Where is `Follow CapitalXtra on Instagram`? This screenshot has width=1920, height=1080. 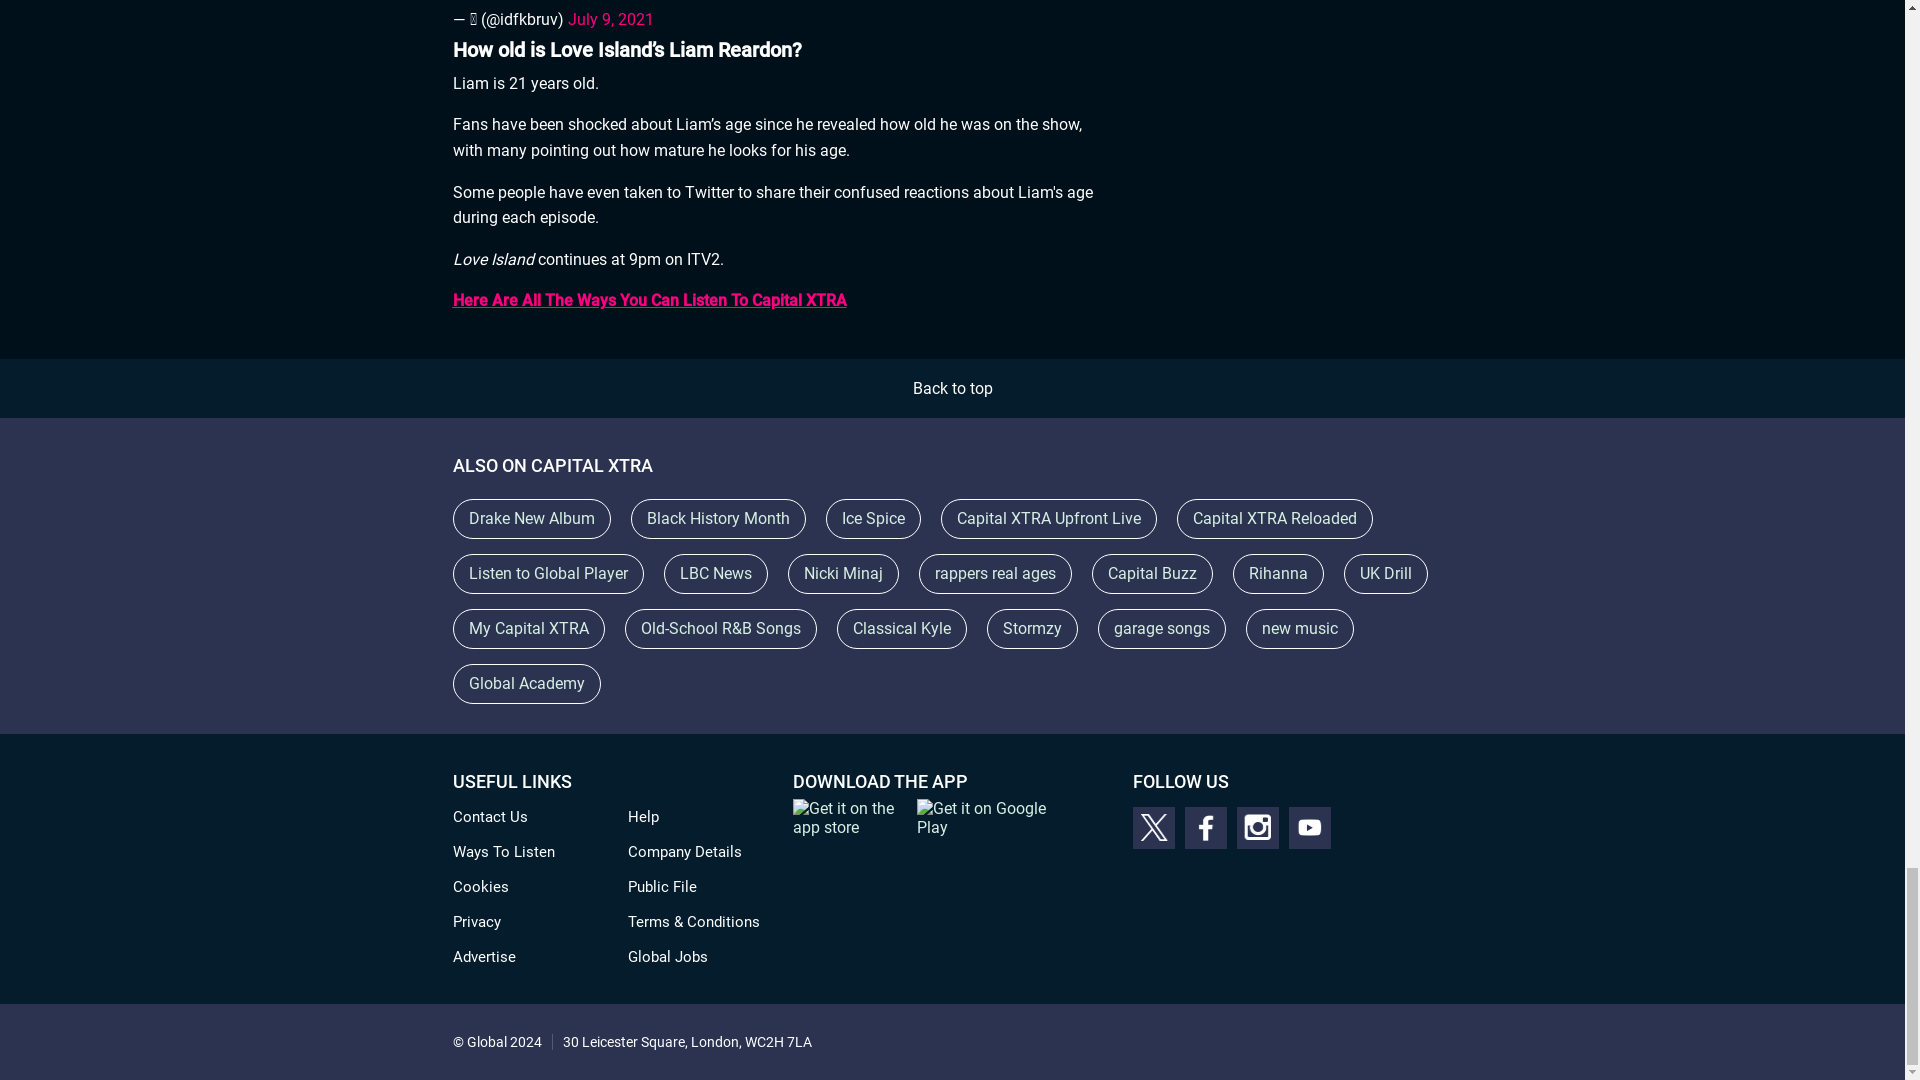 Follow CapitalXtra on Instagram is located at coordinates (1257, 827).